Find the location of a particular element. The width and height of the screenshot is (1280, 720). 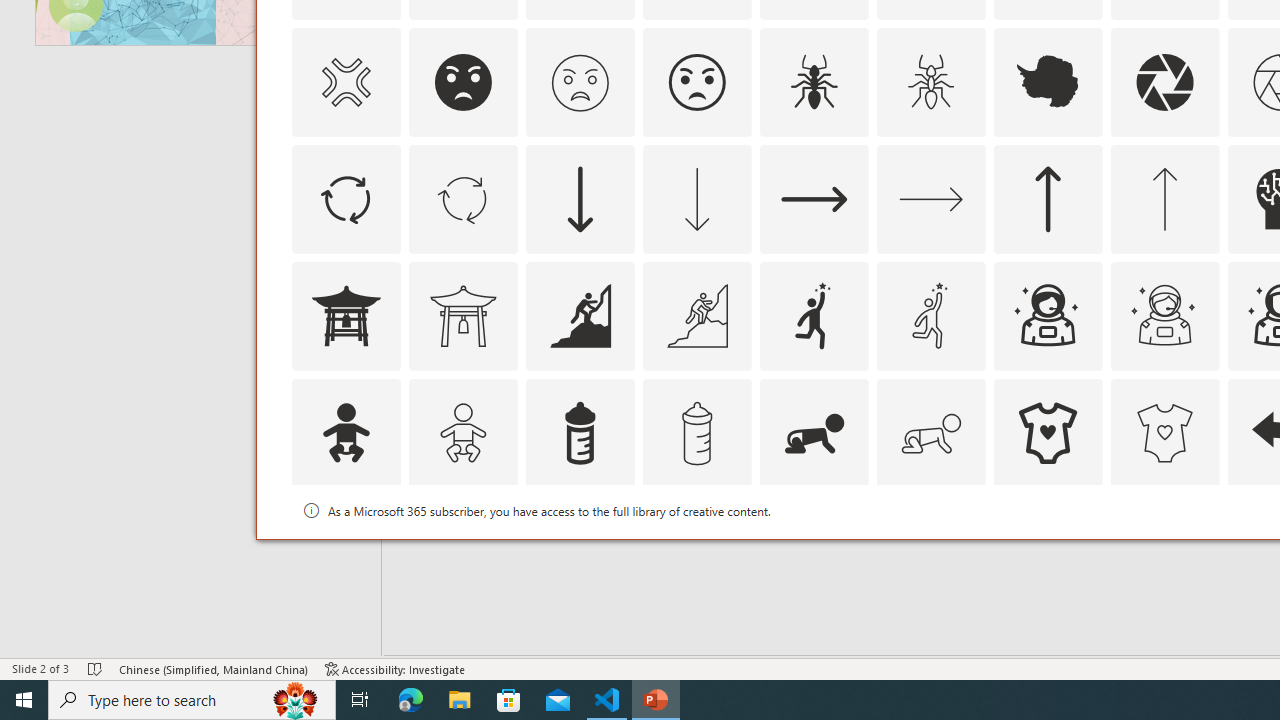

AutomationID: Icons_Ant_M is located at coordinates (930, 82).